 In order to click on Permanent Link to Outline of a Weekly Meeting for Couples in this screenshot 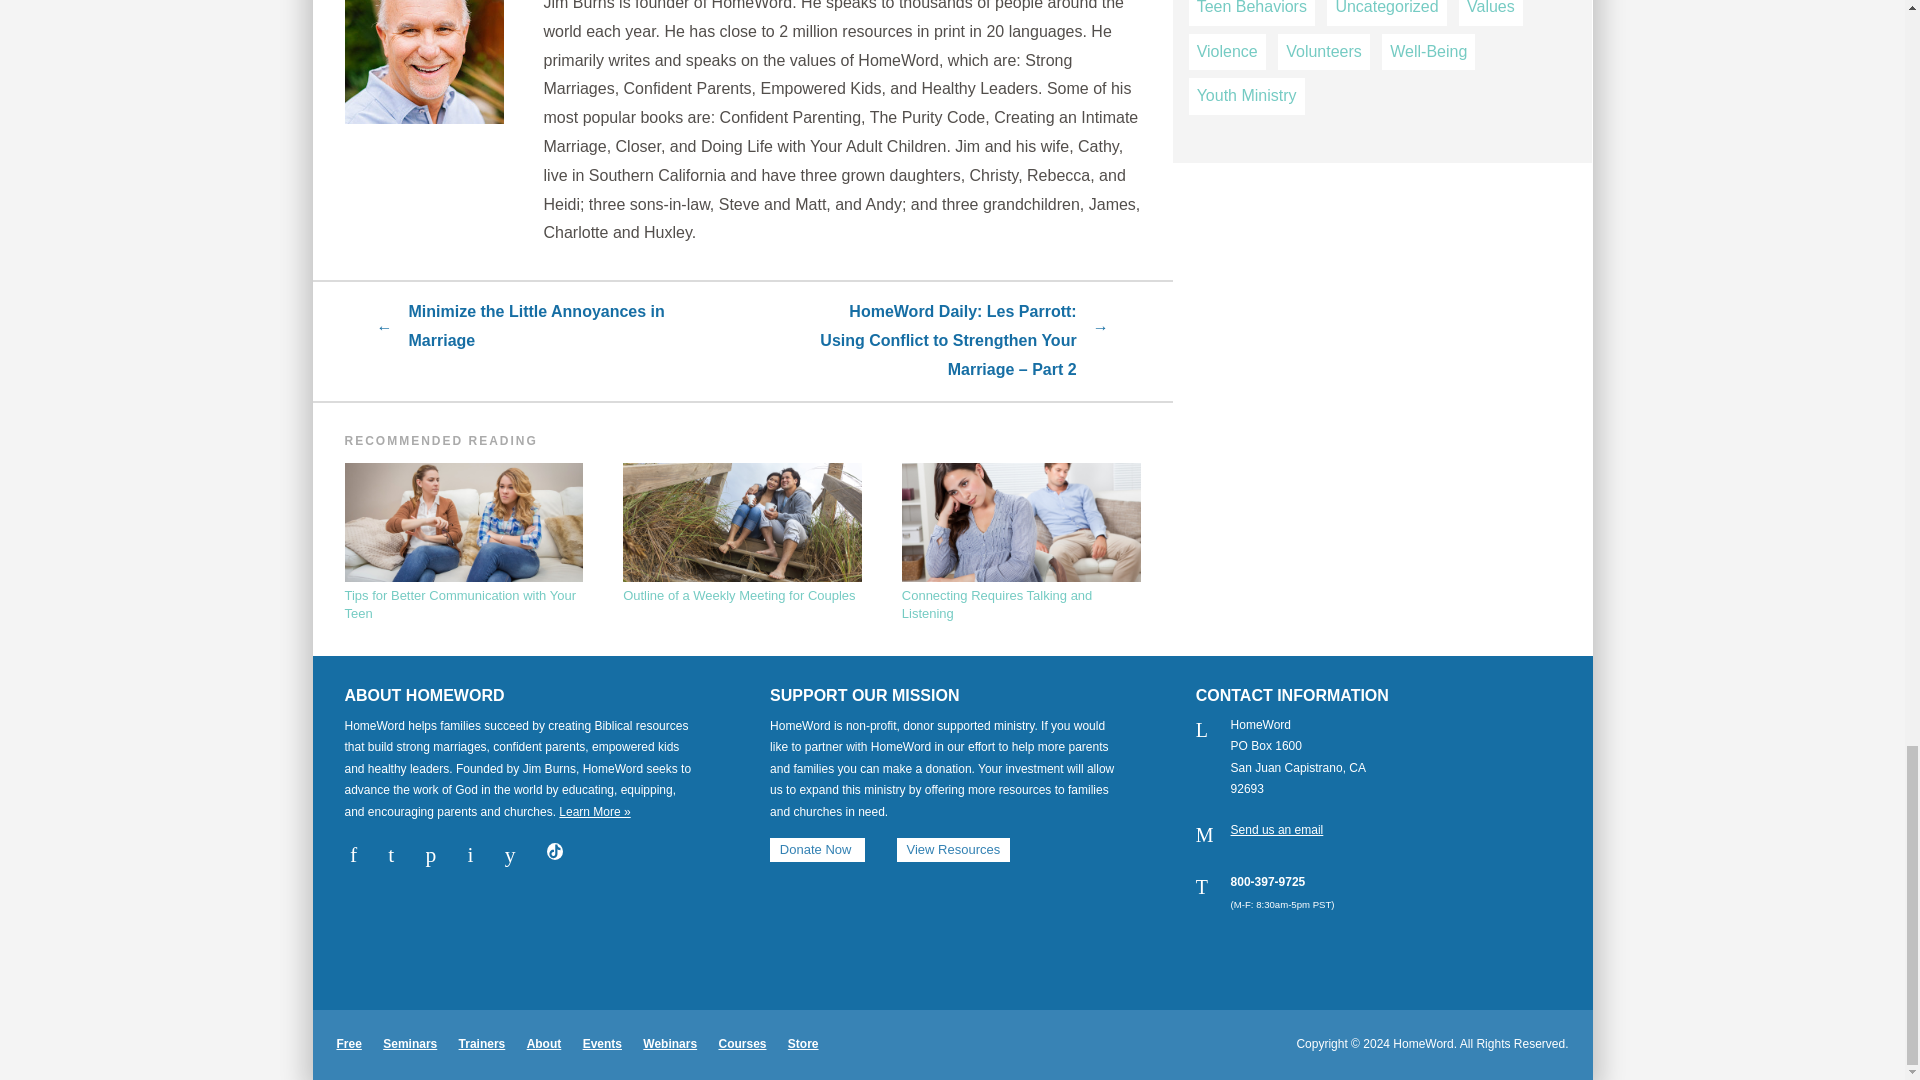, I will do `click(742, 534)`.